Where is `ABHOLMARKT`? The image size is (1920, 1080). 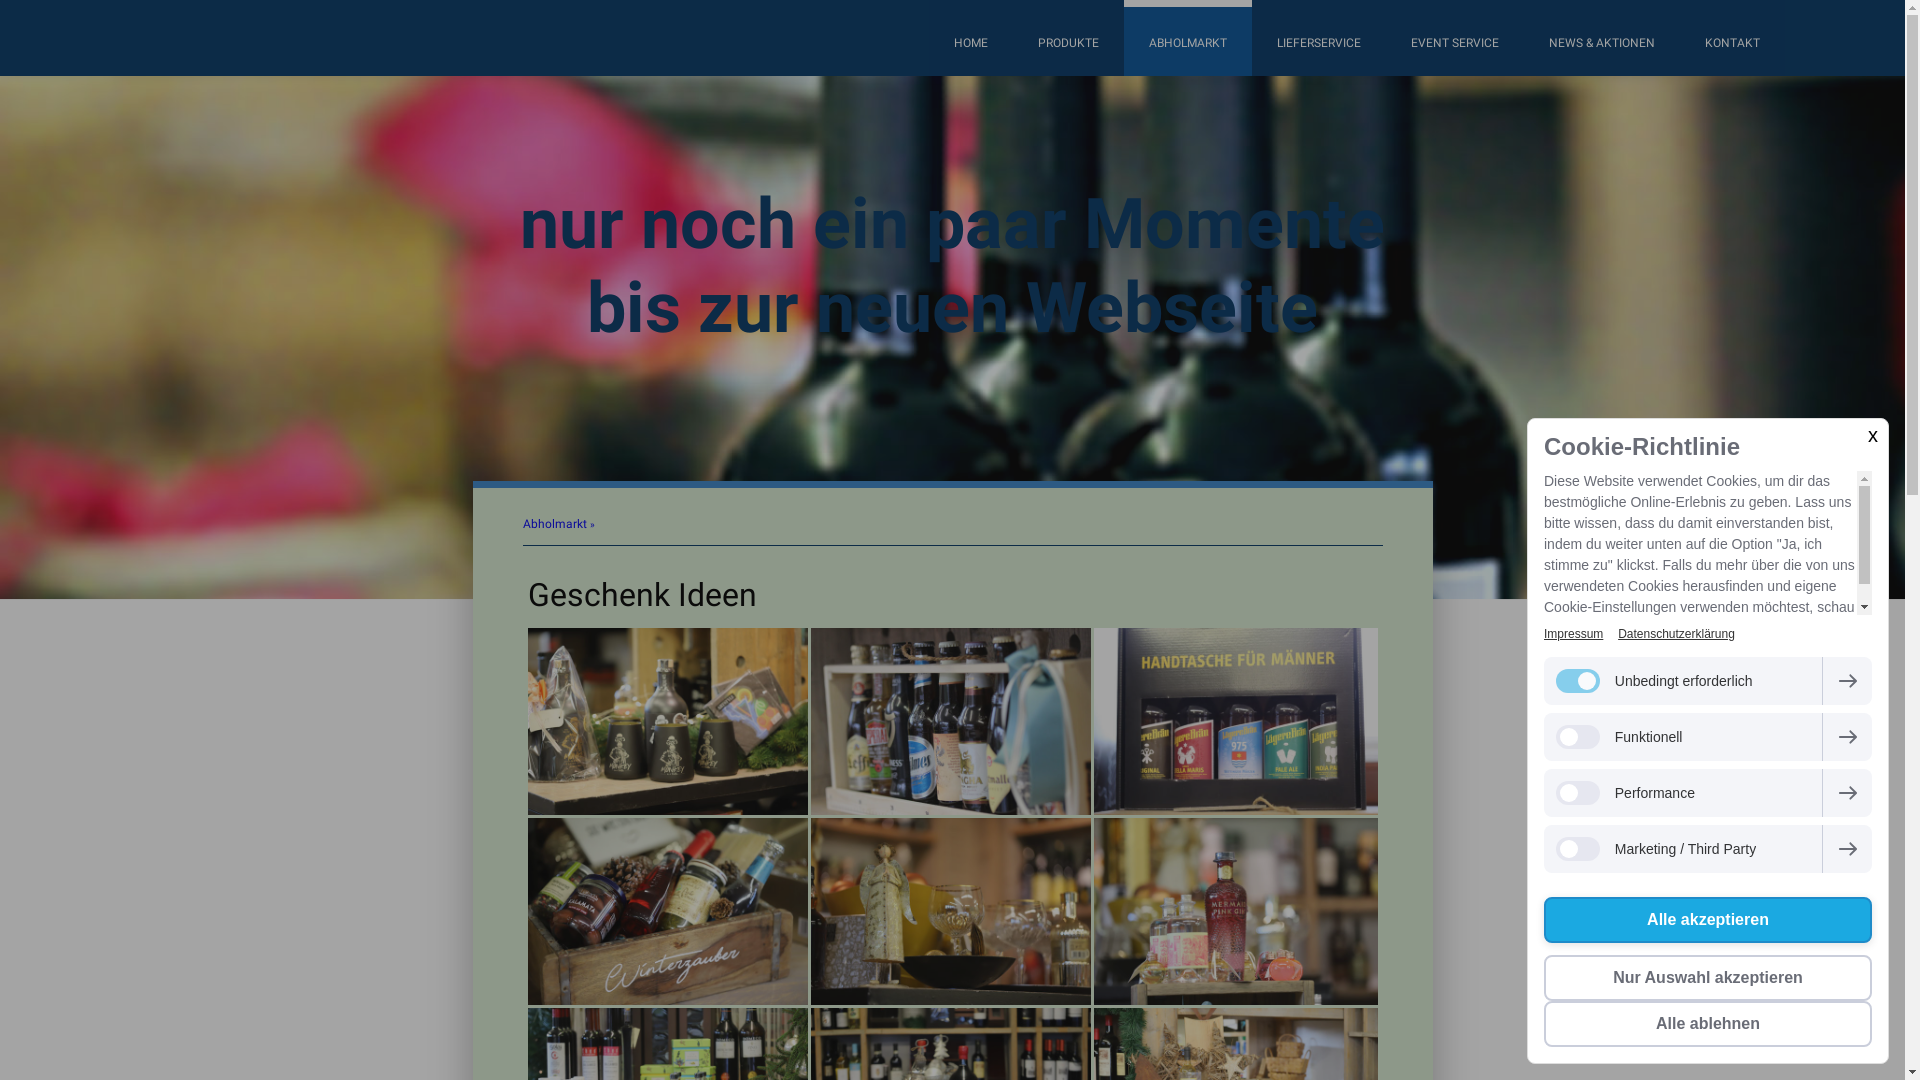 ABHOLMARKT is located at coordinates (1188, 38).